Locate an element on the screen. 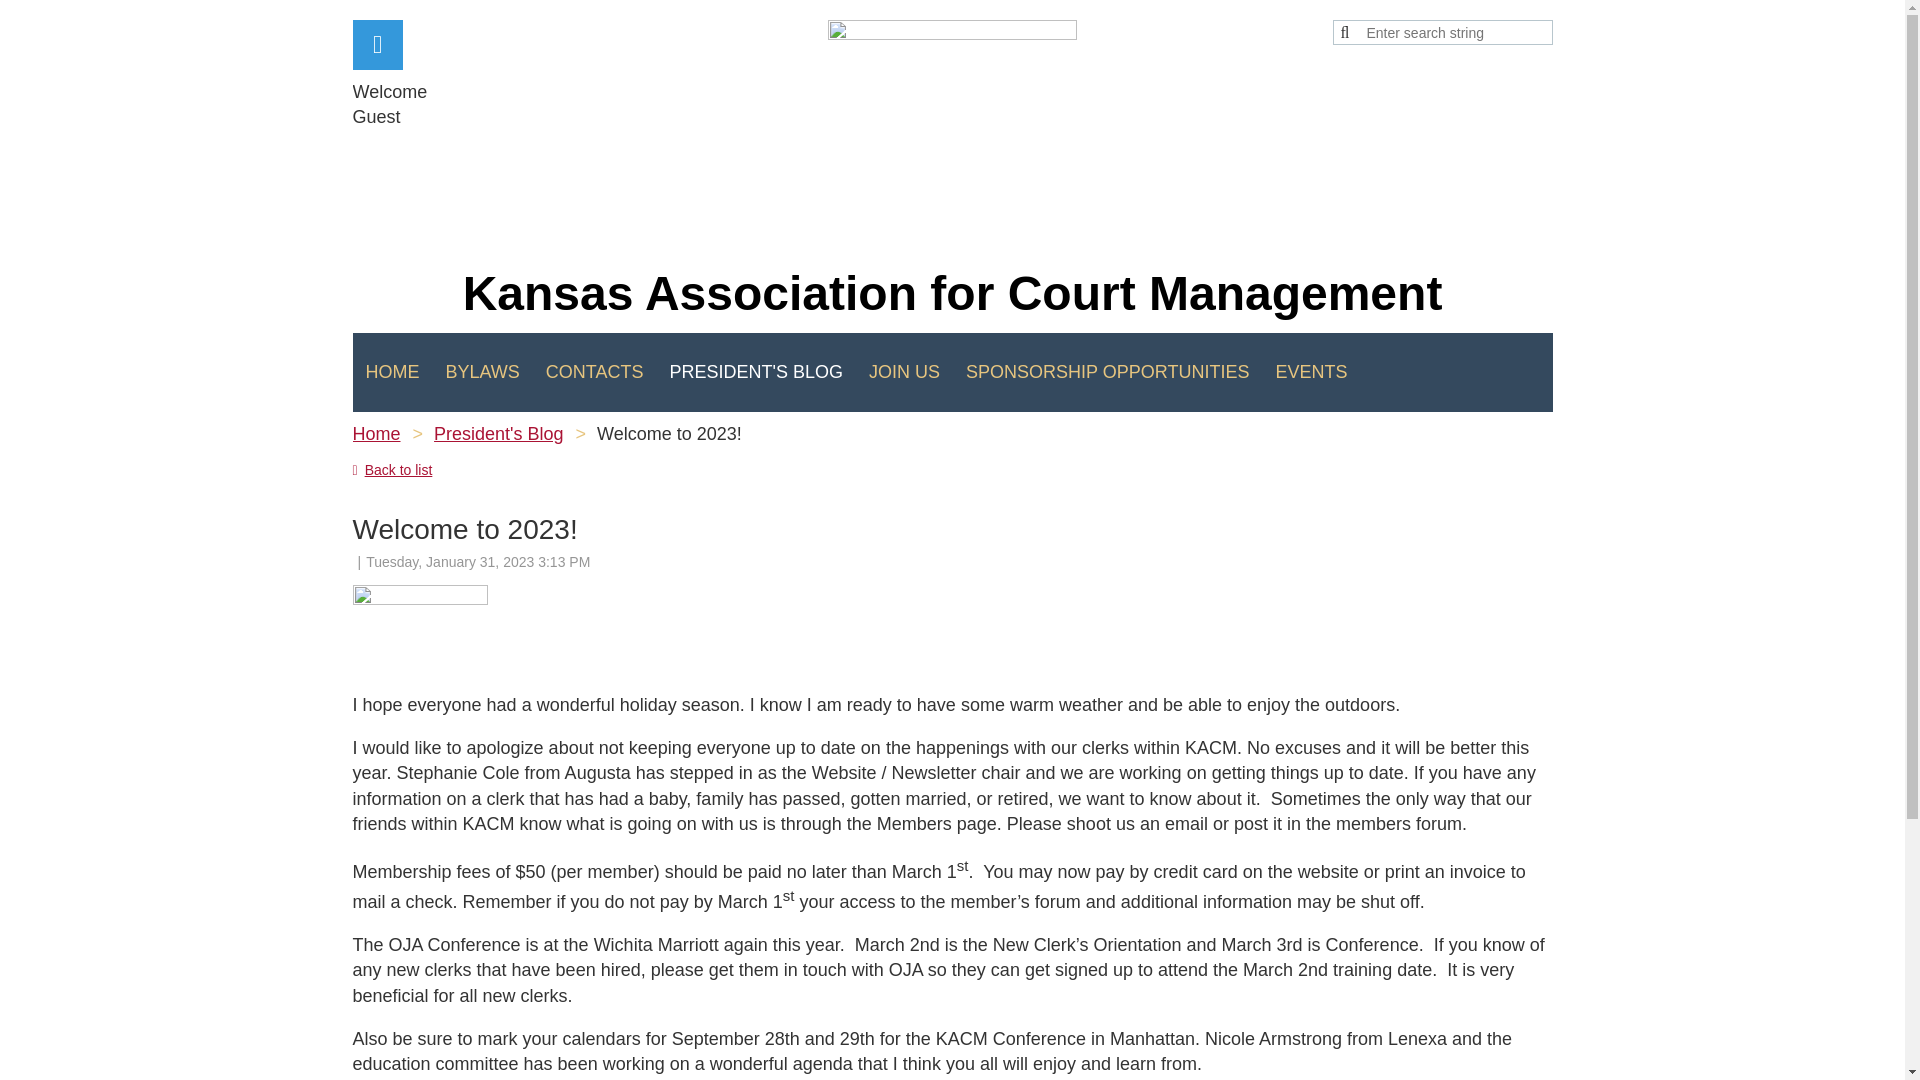 This screenshot has width=1920, height=1080. Sponsorship Opportunities is located at coordinates (1106, 372).